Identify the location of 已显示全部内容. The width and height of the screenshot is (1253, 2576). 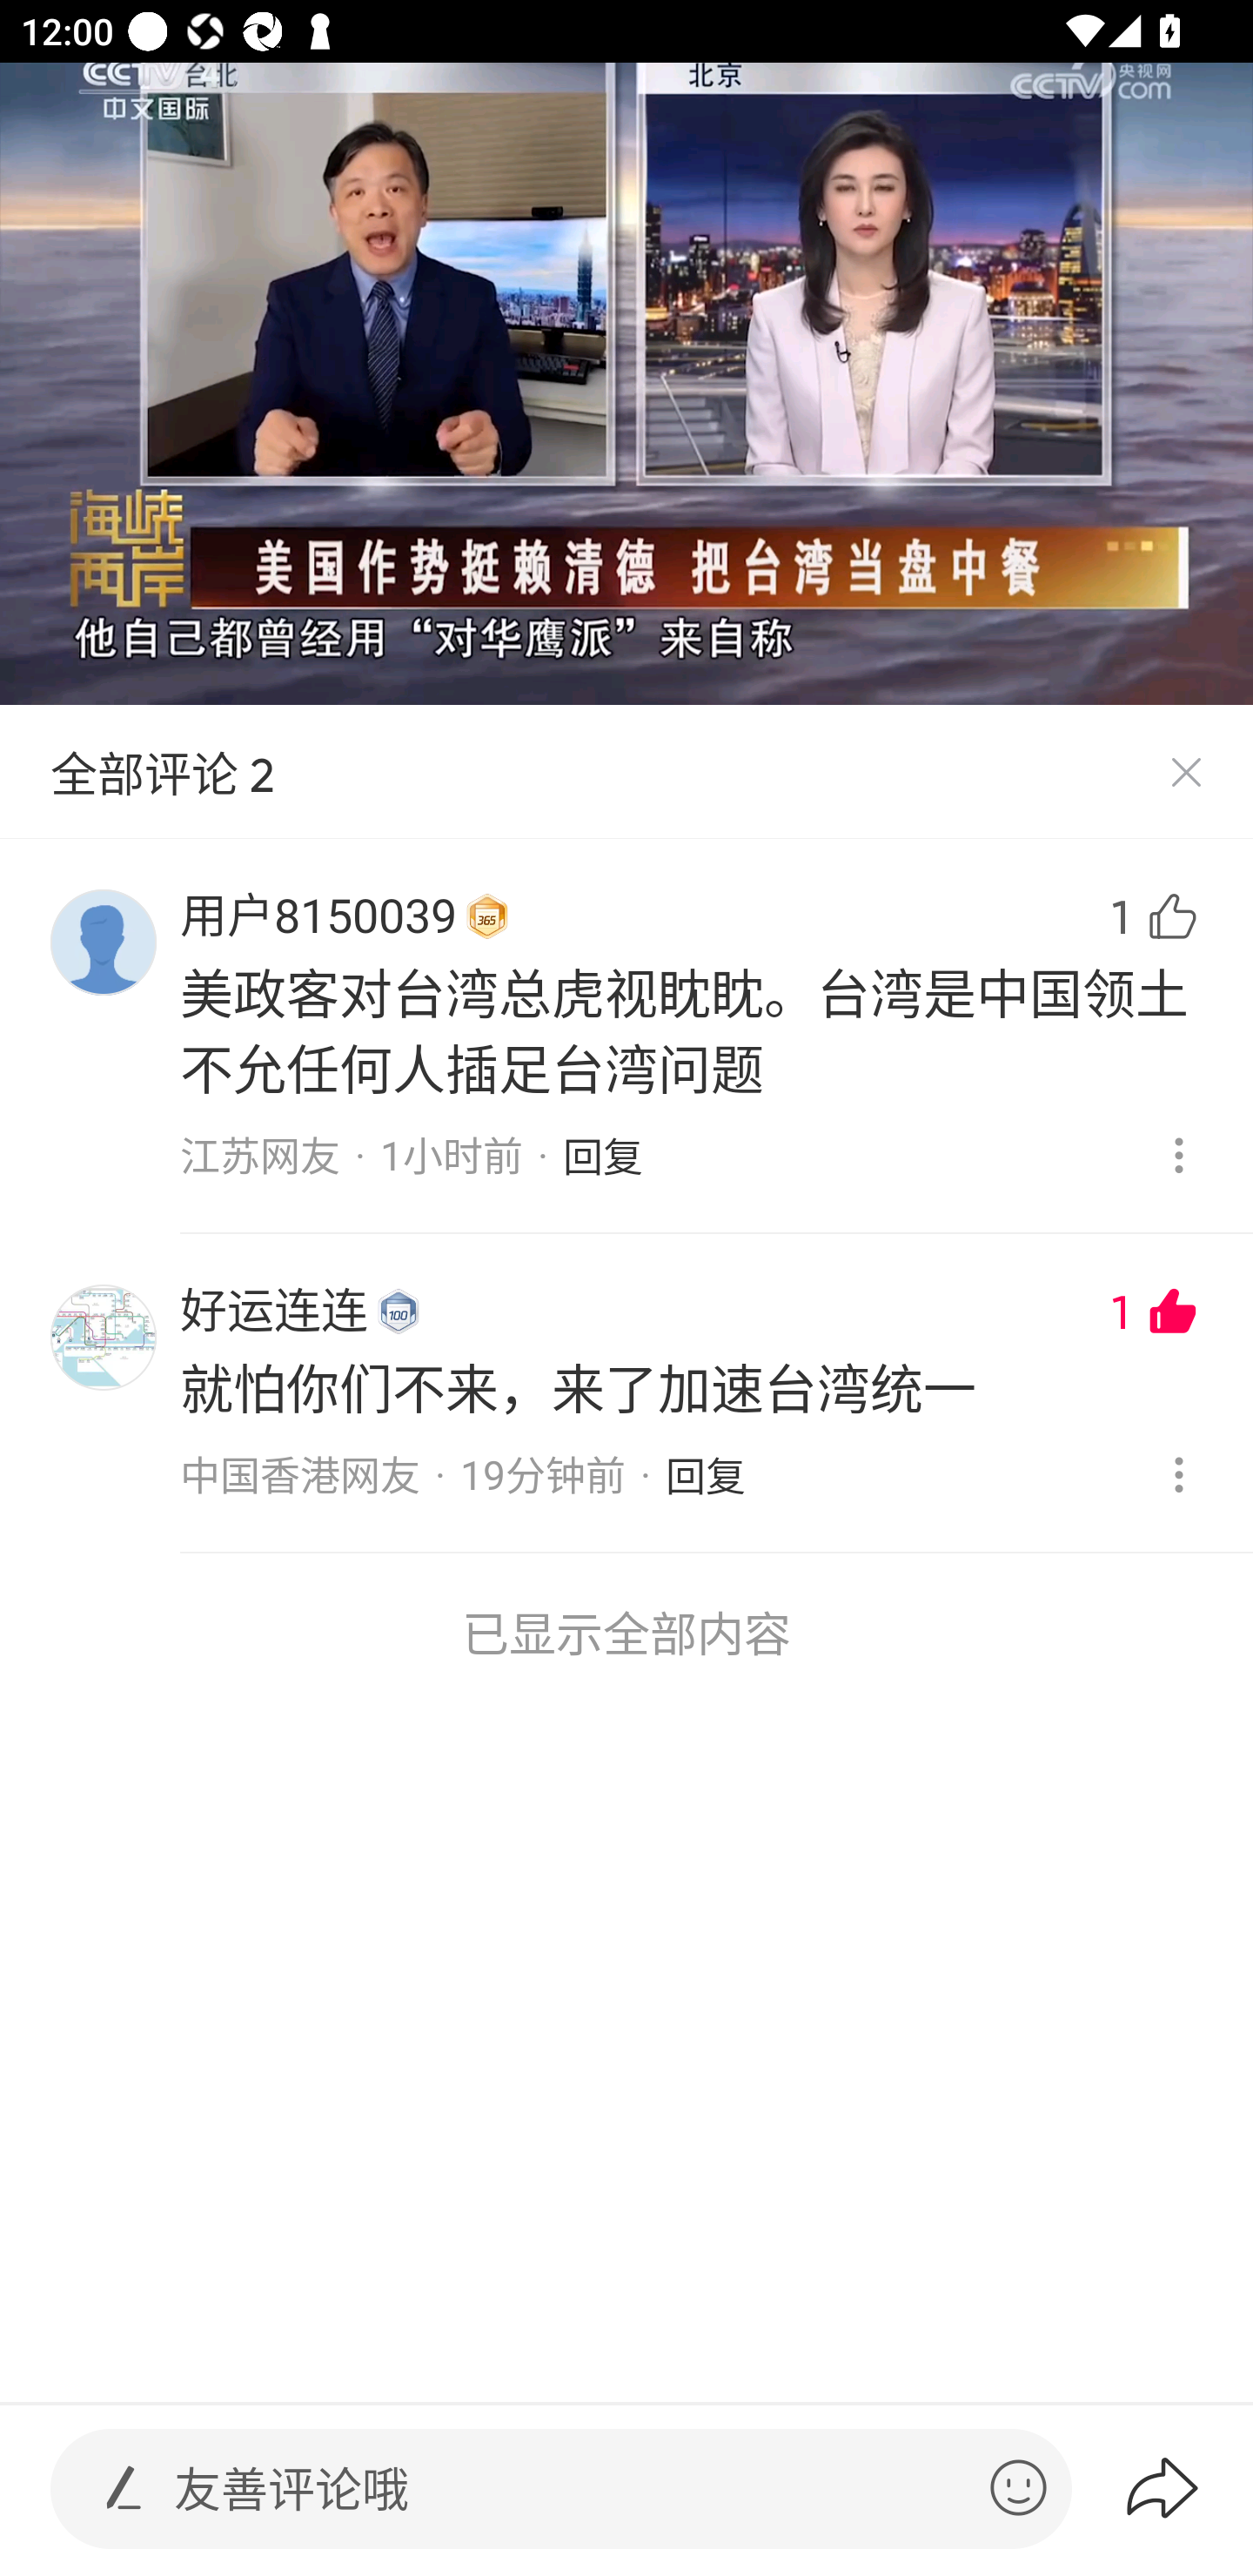
(626, 1633).